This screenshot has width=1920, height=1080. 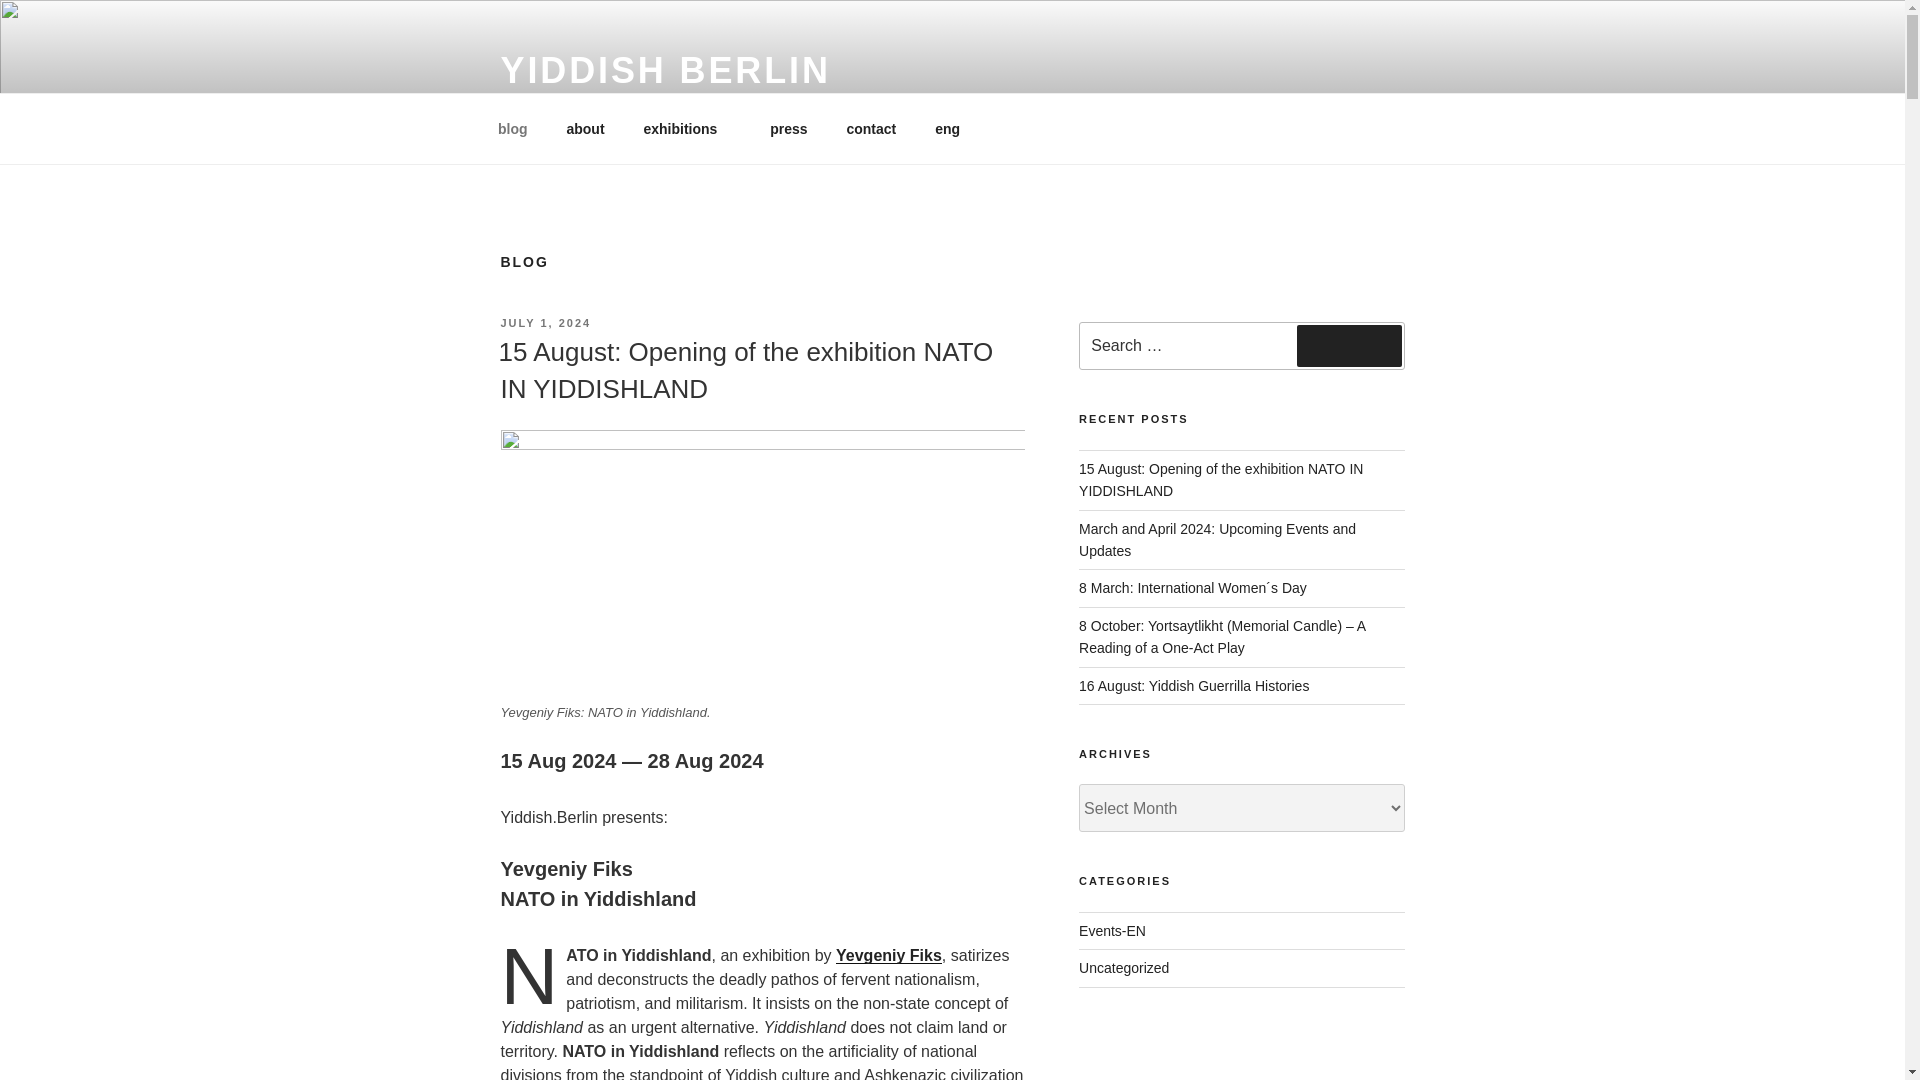 I want to click on exhibitions, so click(x=686, y=128).